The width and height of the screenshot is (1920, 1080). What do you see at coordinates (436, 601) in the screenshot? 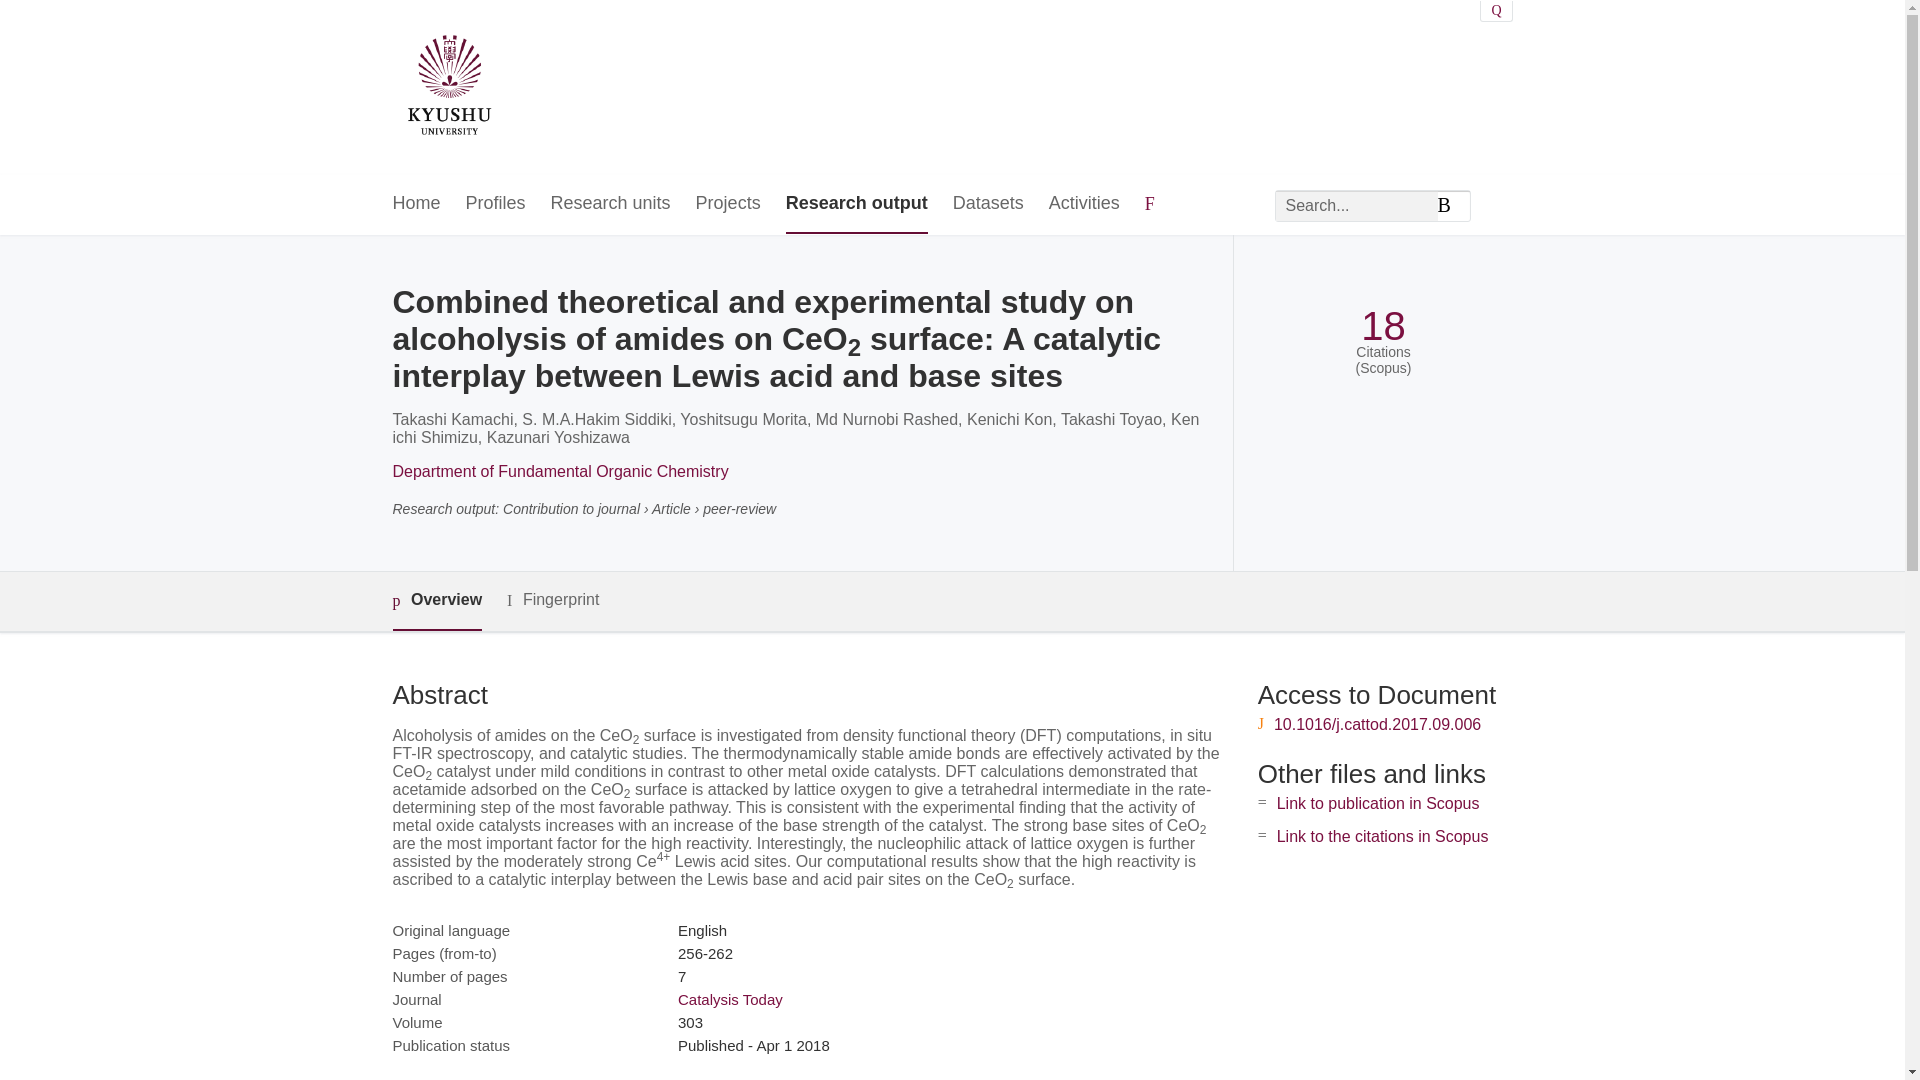
I see `Overview` at bounding box center [436, 601].